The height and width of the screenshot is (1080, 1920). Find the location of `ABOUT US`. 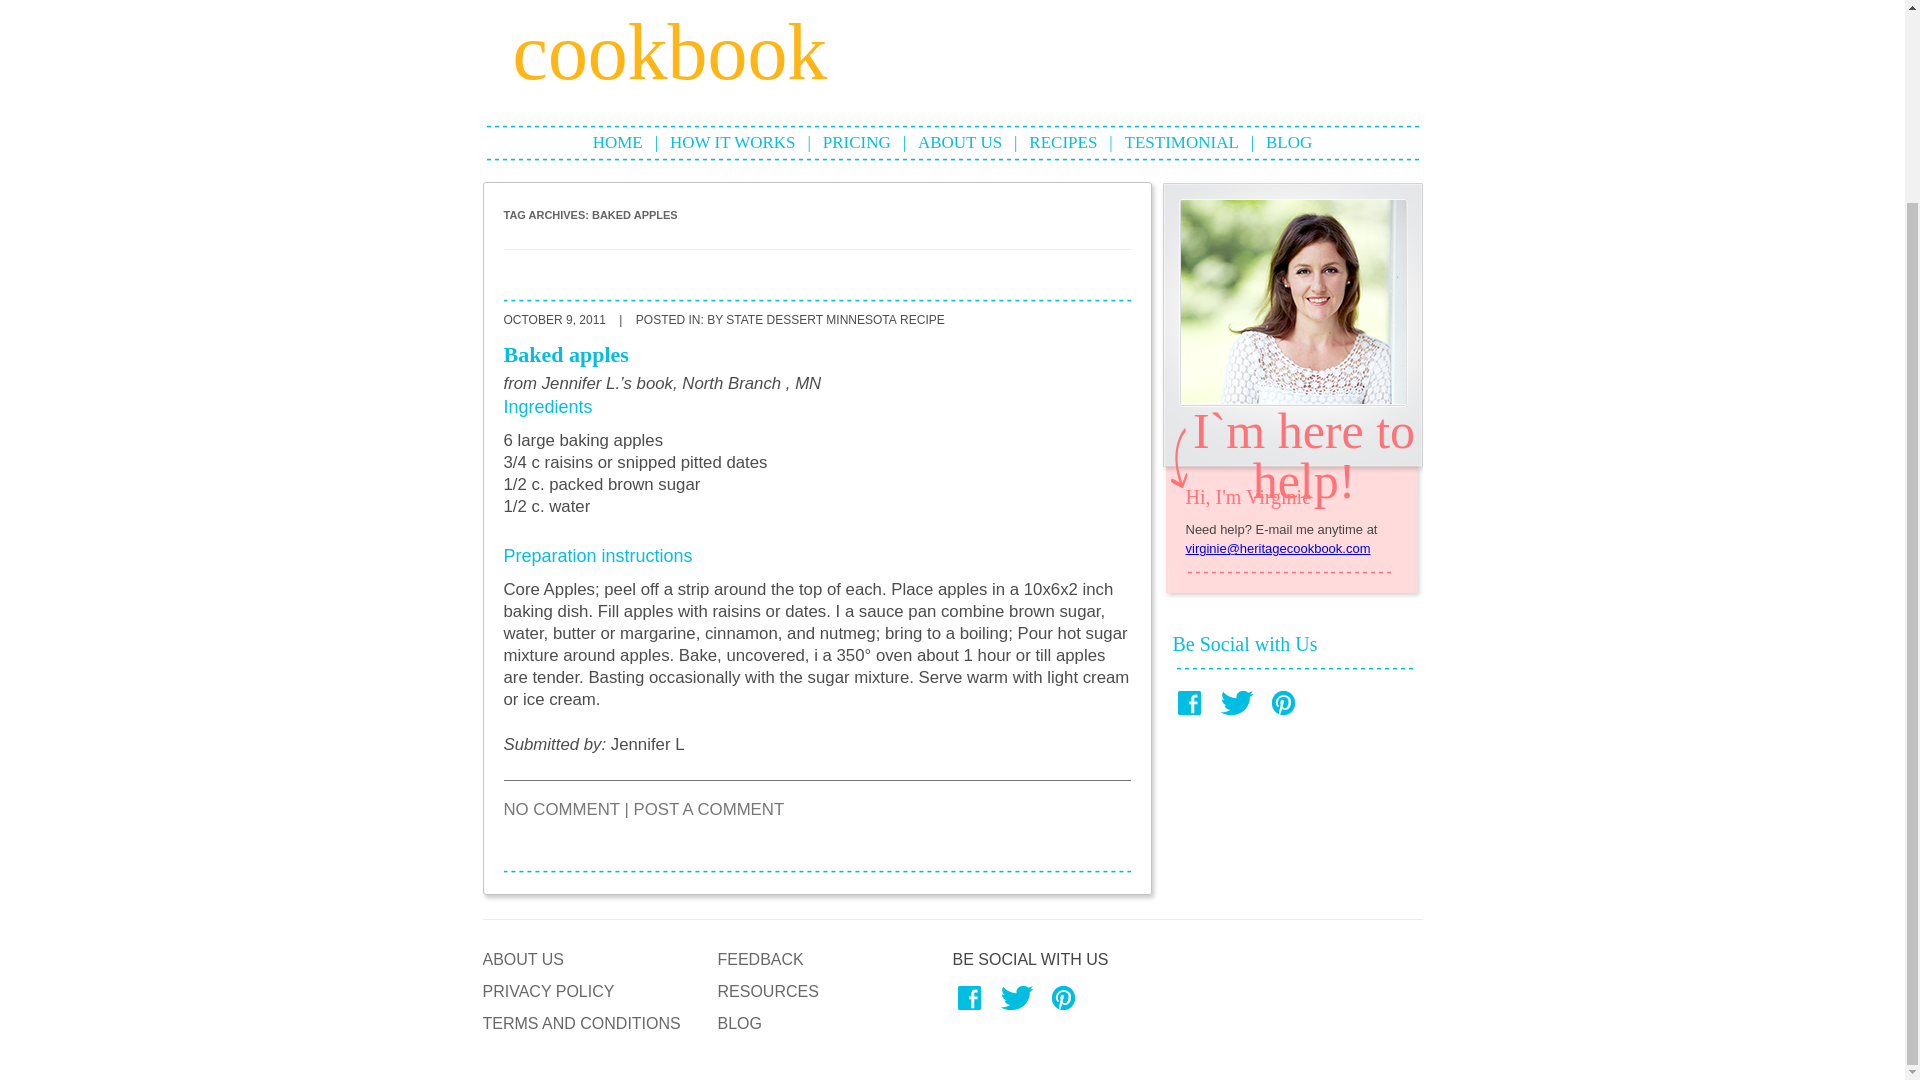

ABOUT US is located at coordinates (960, 142).